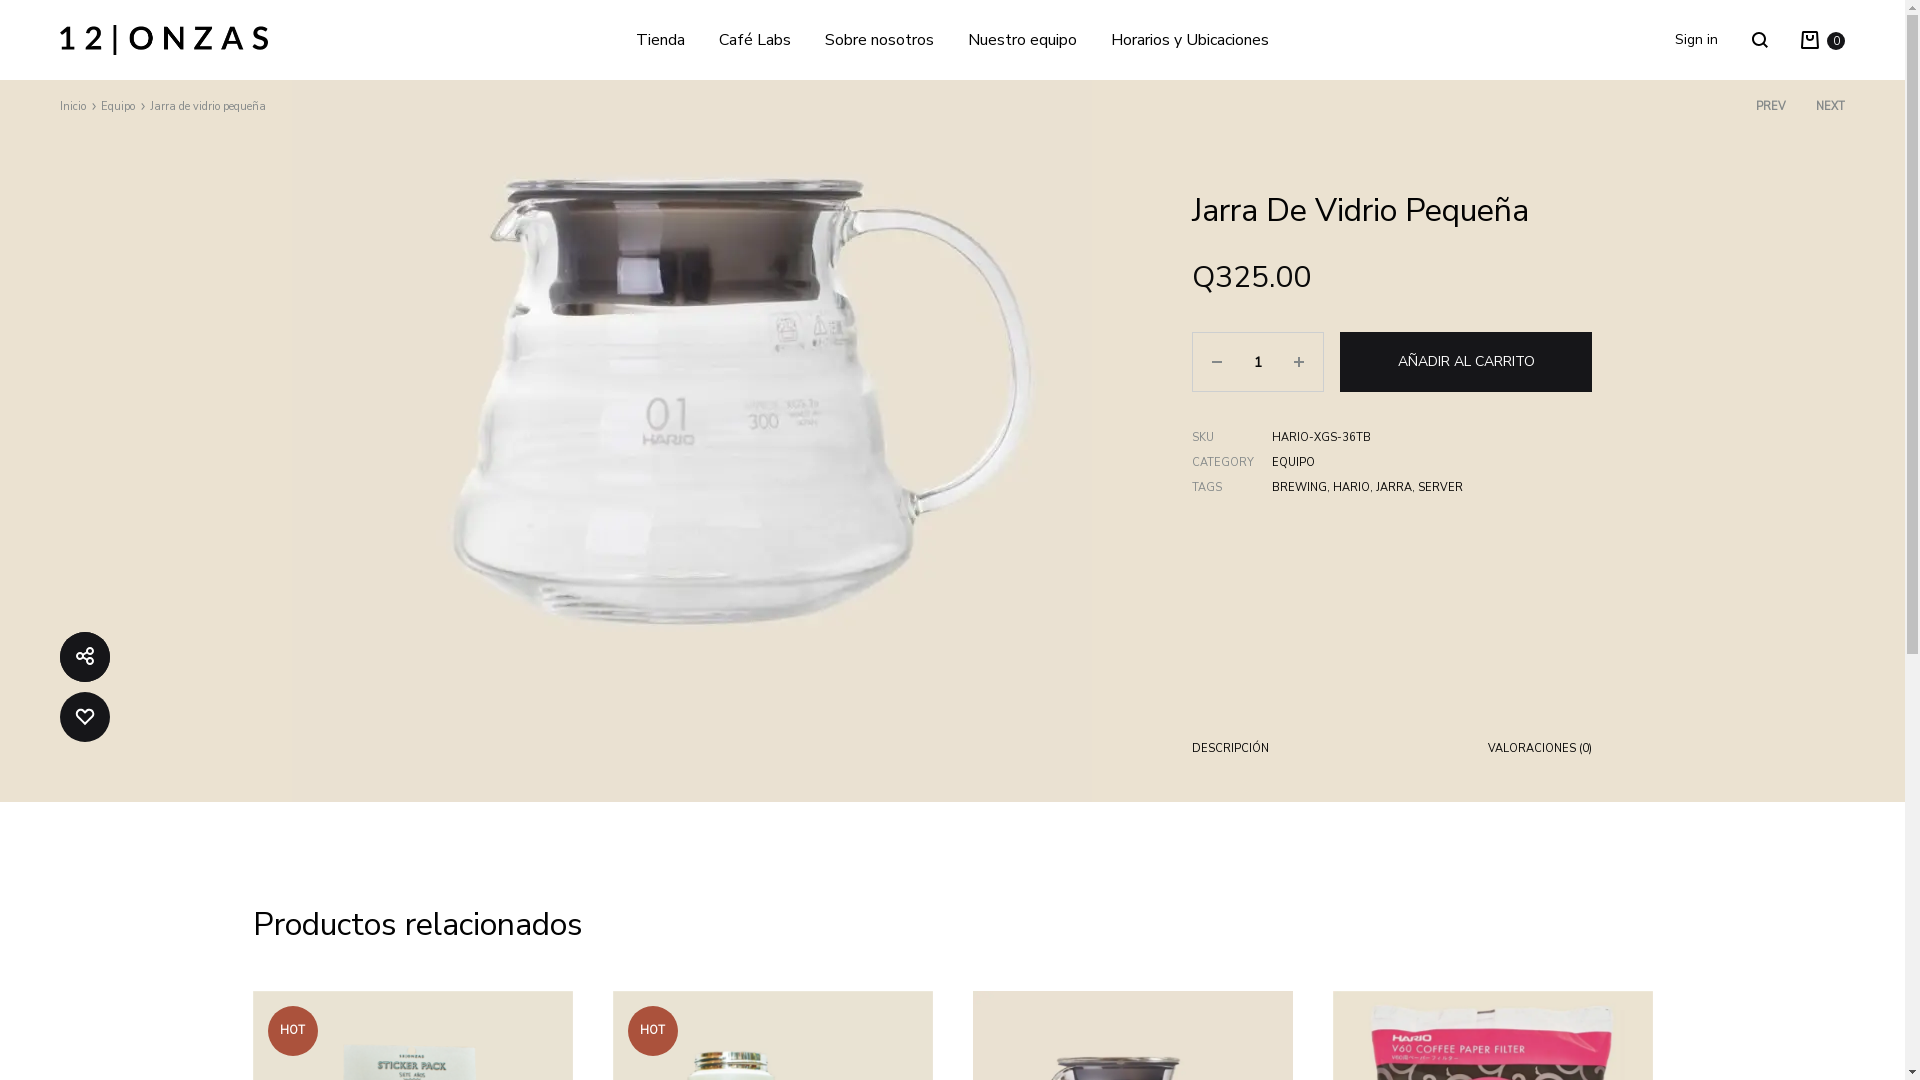  Describe the element at coordinates (1352, 488) in the screenshot. I see `HARIO` at that location.